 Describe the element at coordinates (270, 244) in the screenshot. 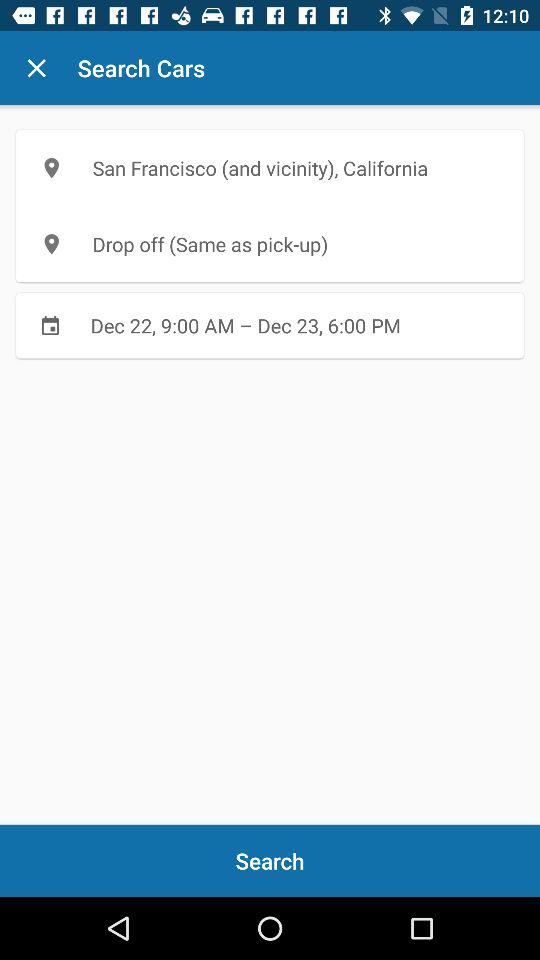

I see `turn on the drop off same icon` at that location.